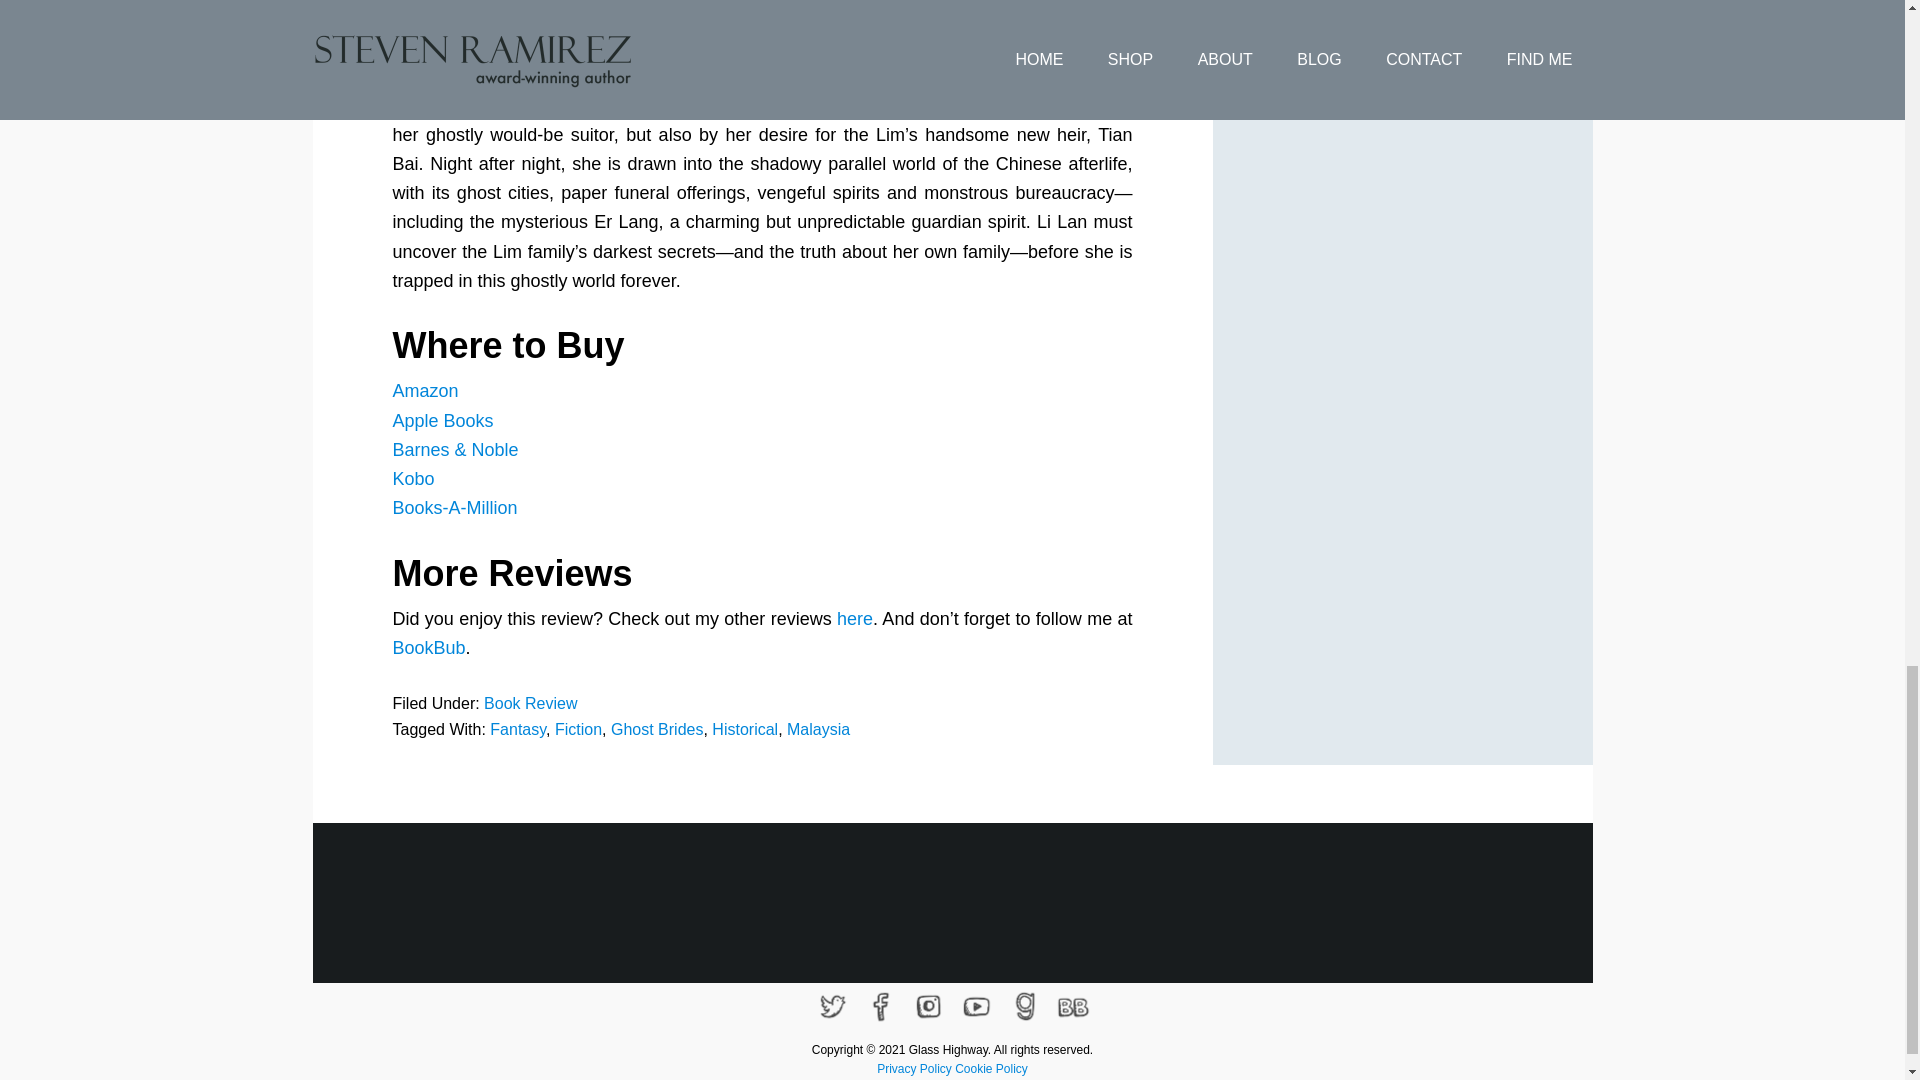  Describe the element at coordinates (530, 703) in the screenshot. I see `Book Review` at that location.